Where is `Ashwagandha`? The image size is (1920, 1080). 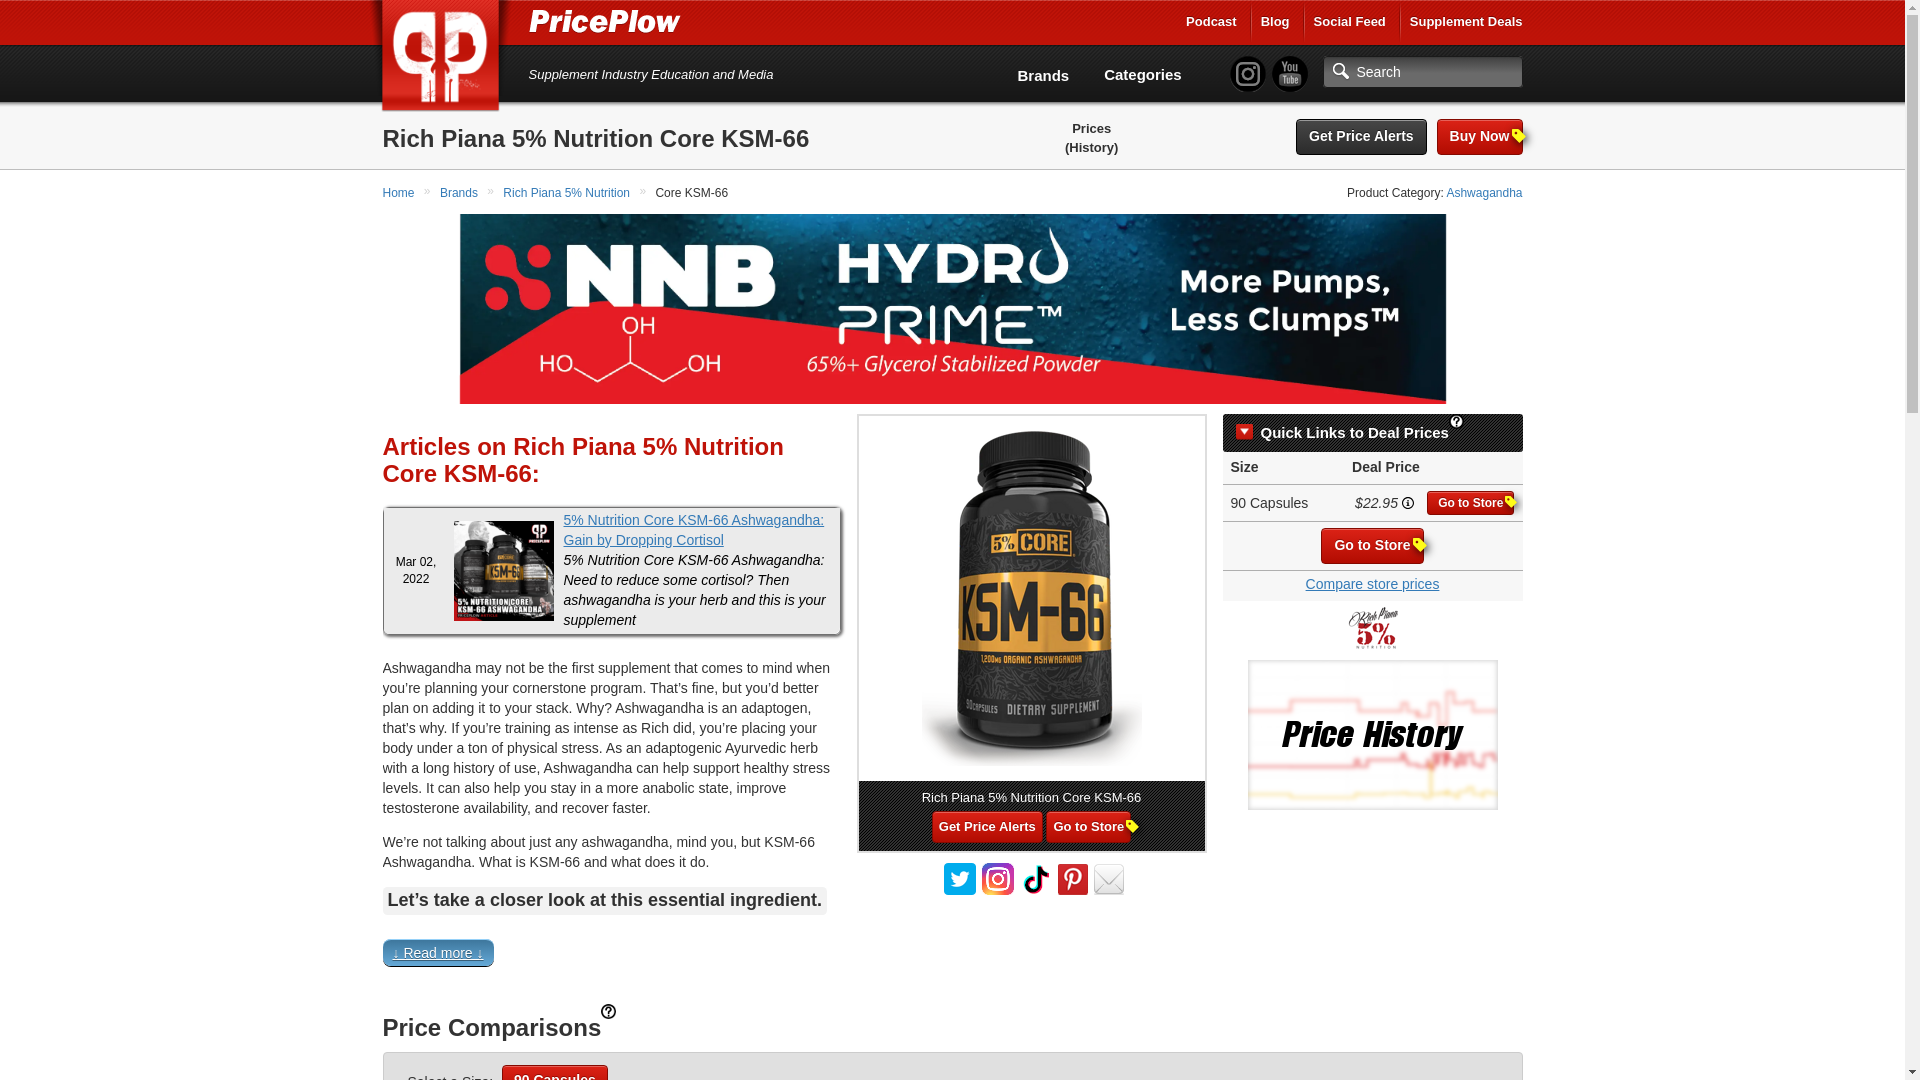
Ashwagandha is located at coordinates (1484, 192).